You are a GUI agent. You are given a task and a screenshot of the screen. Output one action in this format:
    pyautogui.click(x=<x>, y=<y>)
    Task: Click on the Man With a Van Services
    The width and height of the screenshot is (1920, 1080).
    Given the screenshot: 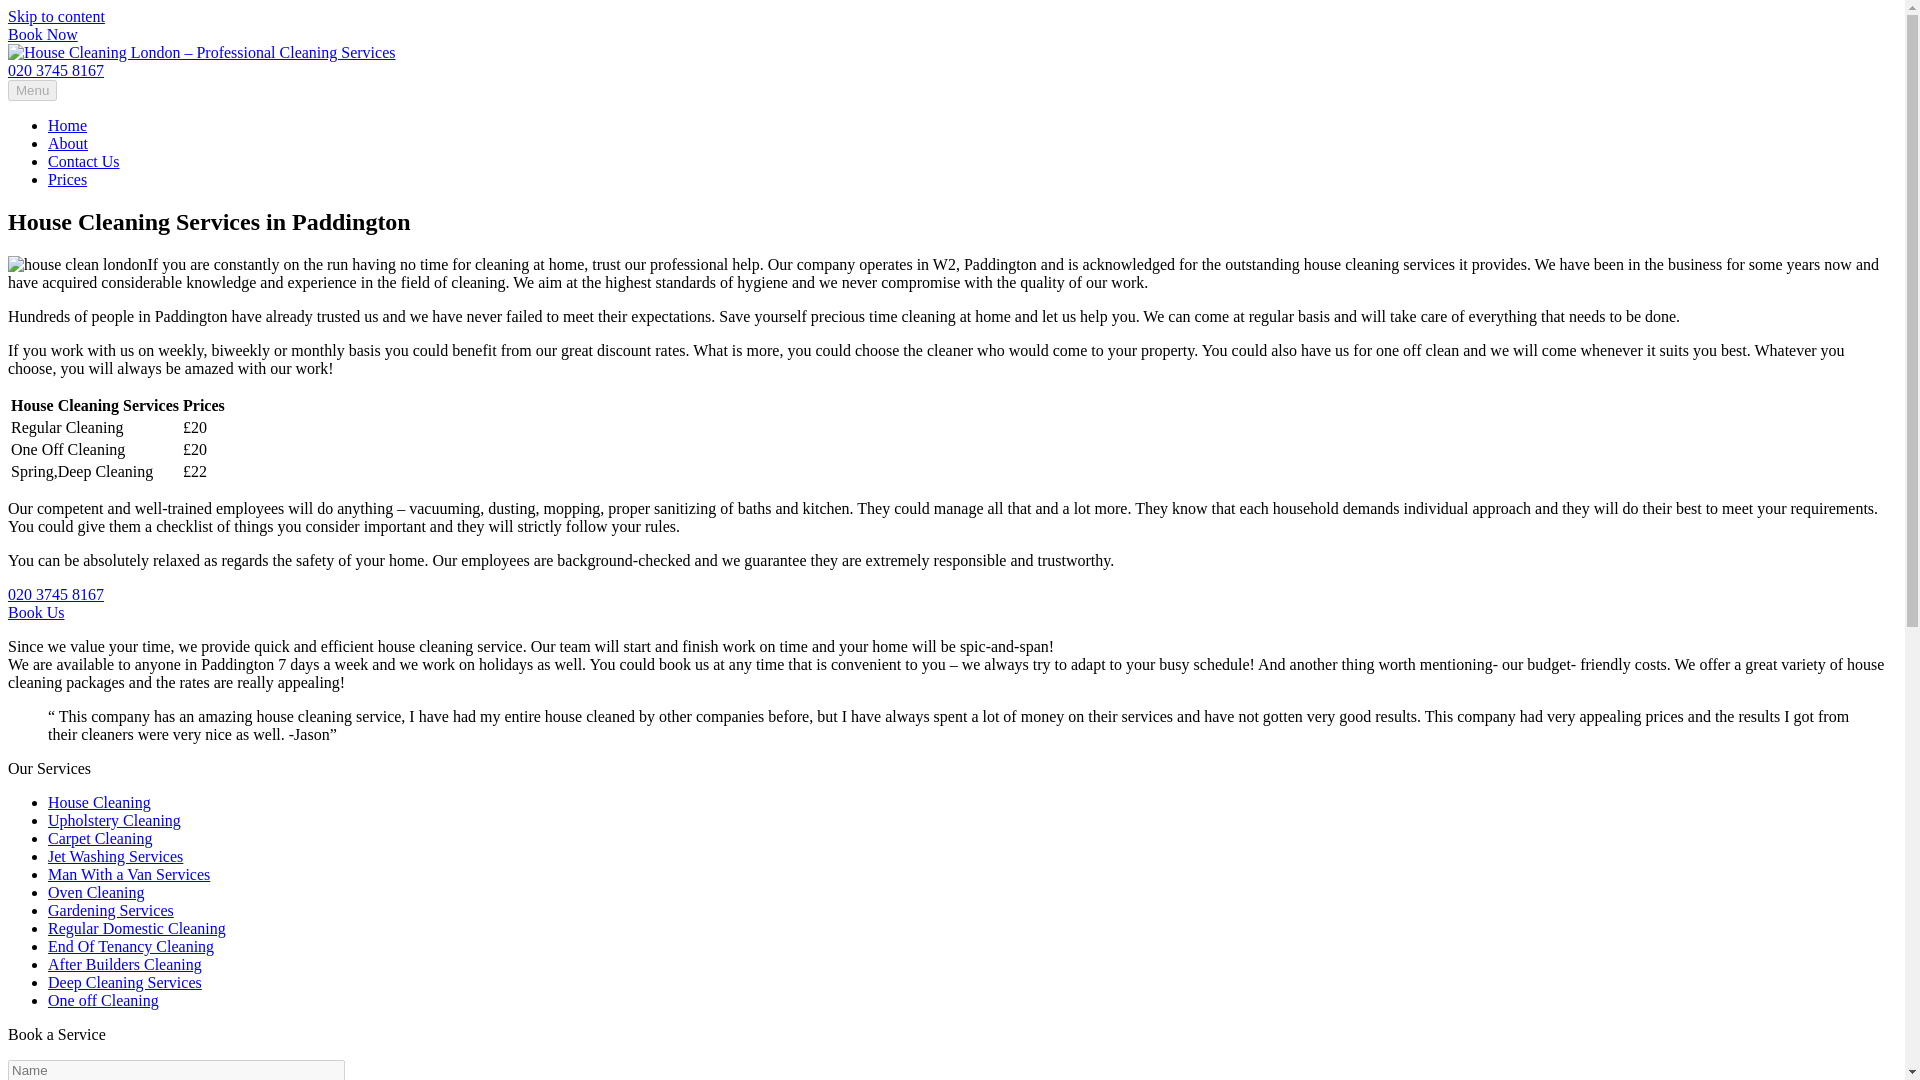 What is the action you would take?
    pyautogui.click(x=128, y=874)
    